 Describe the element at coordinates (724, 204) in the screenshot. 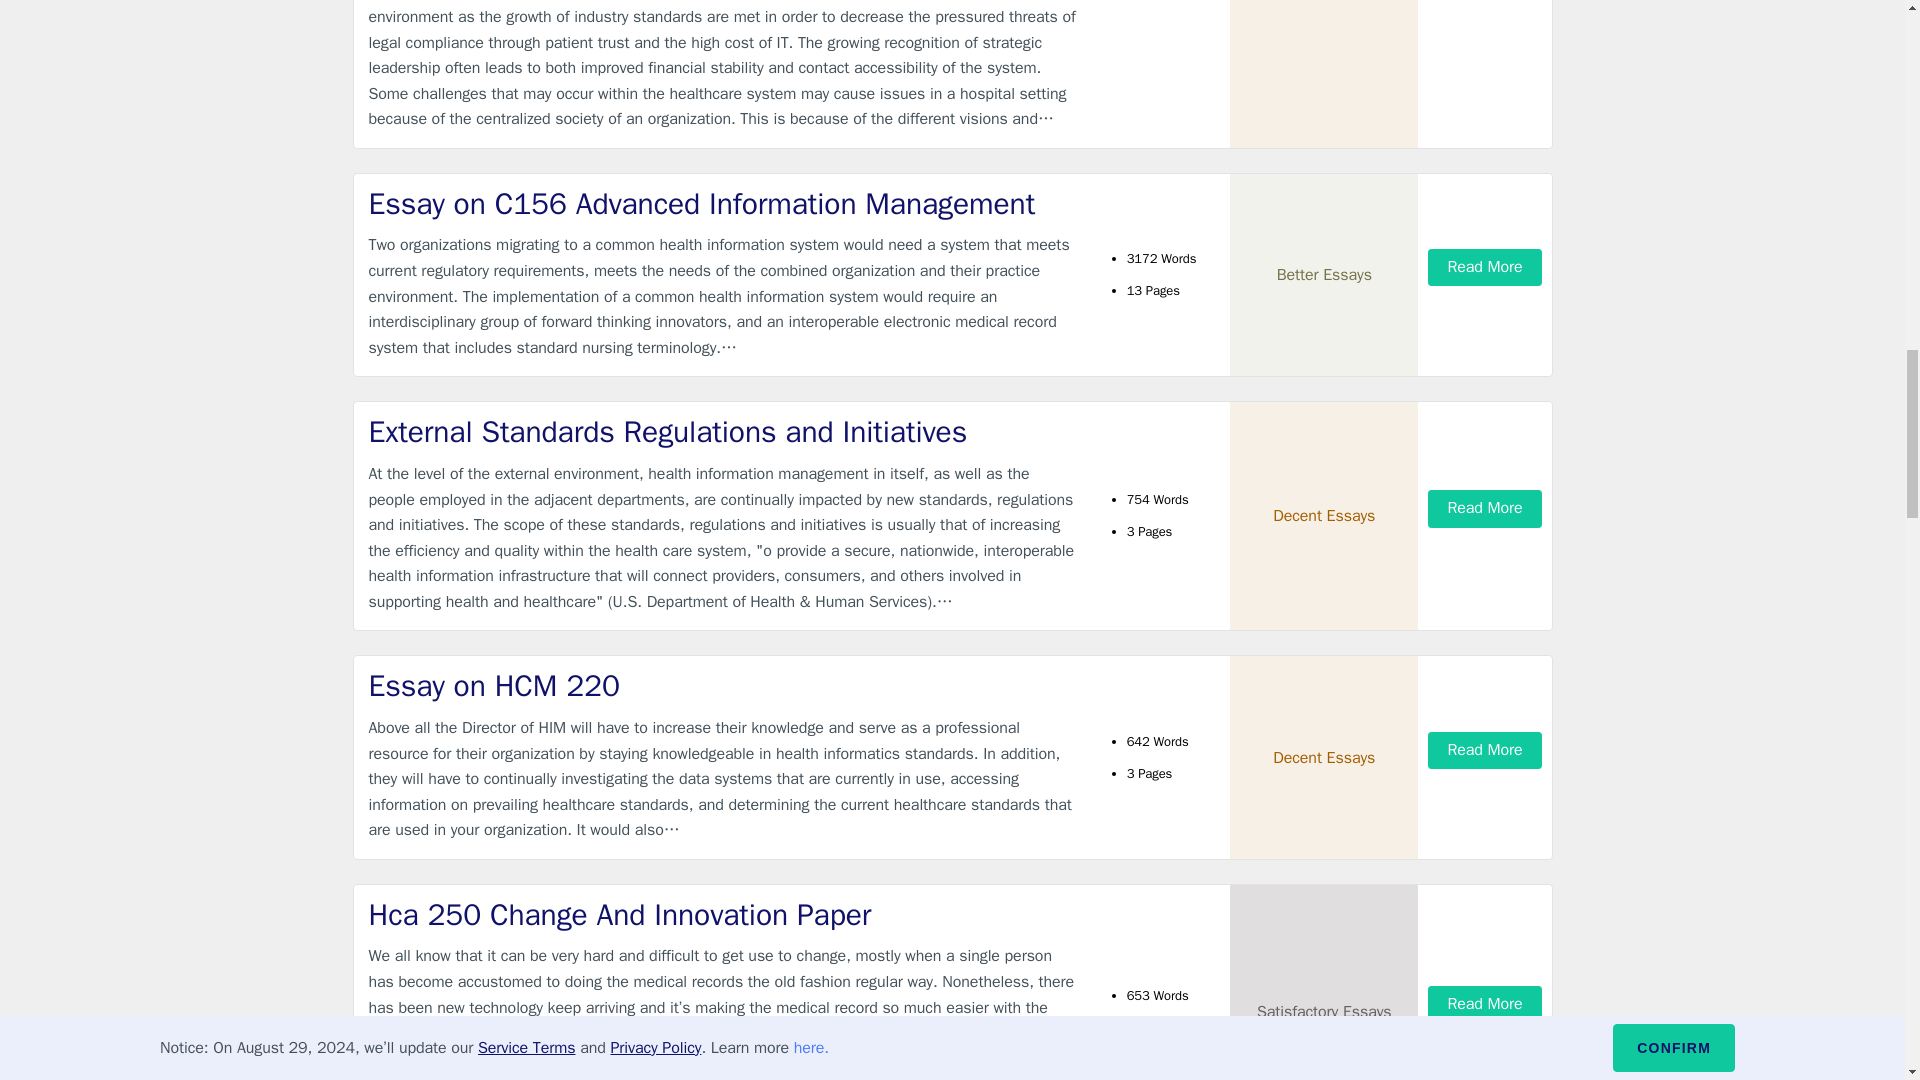

I see `Essay on C156 Advanced Information Management` at that location.